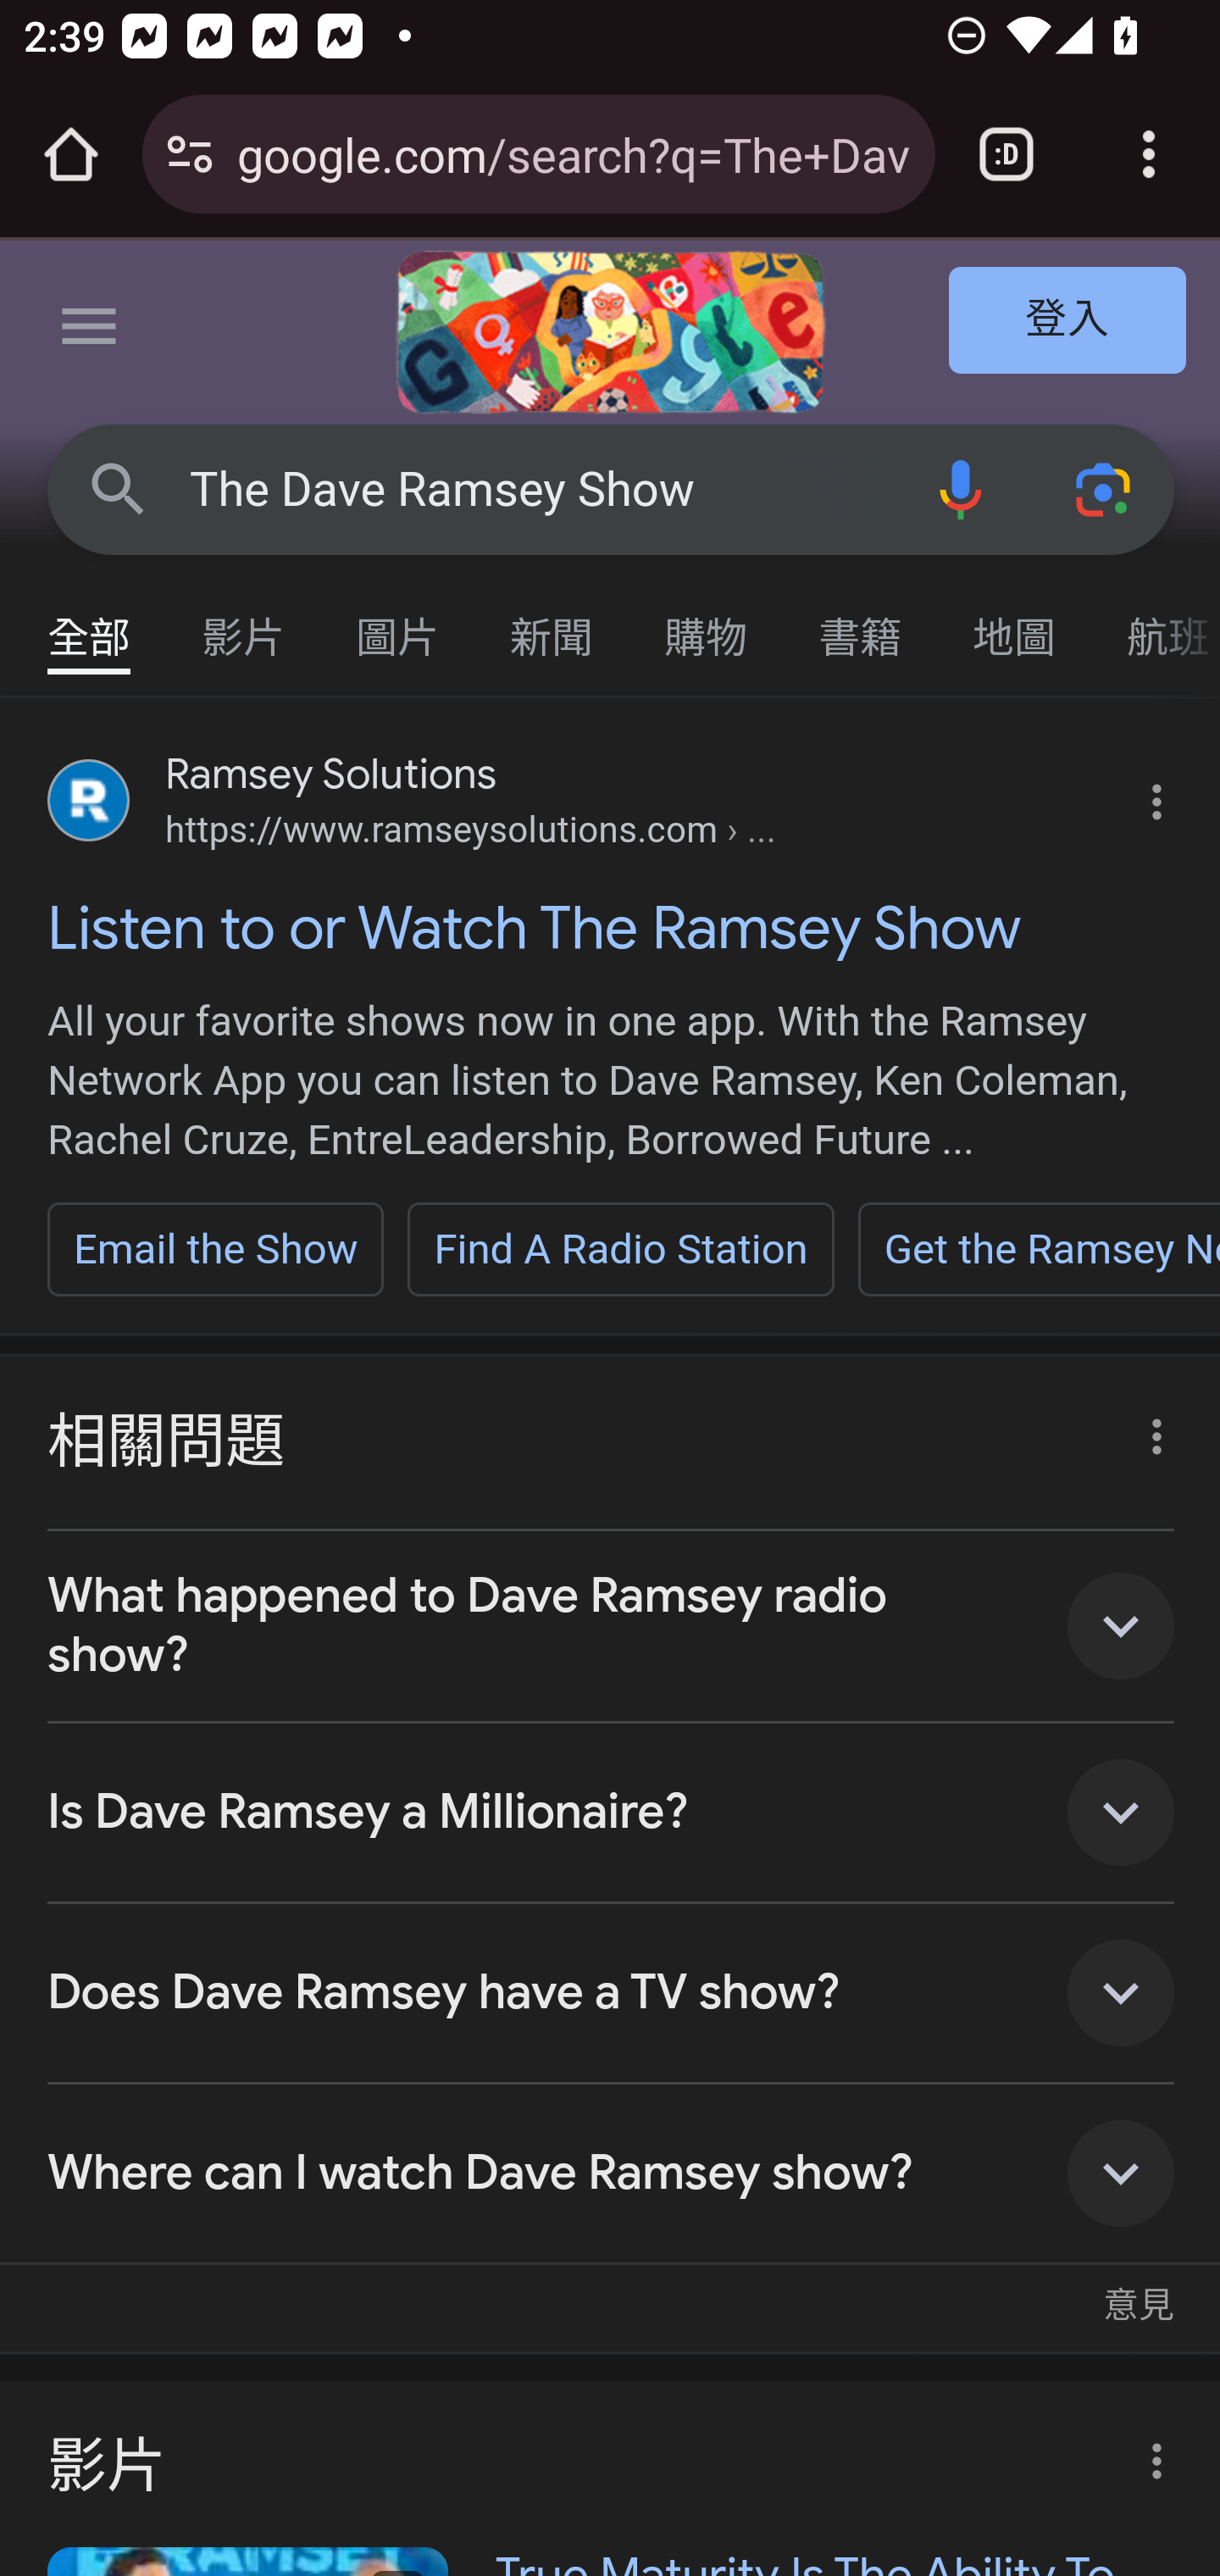 The width and height of the screenshot is (1220, 2576). I want to click on 圖片, so click(398, 622).